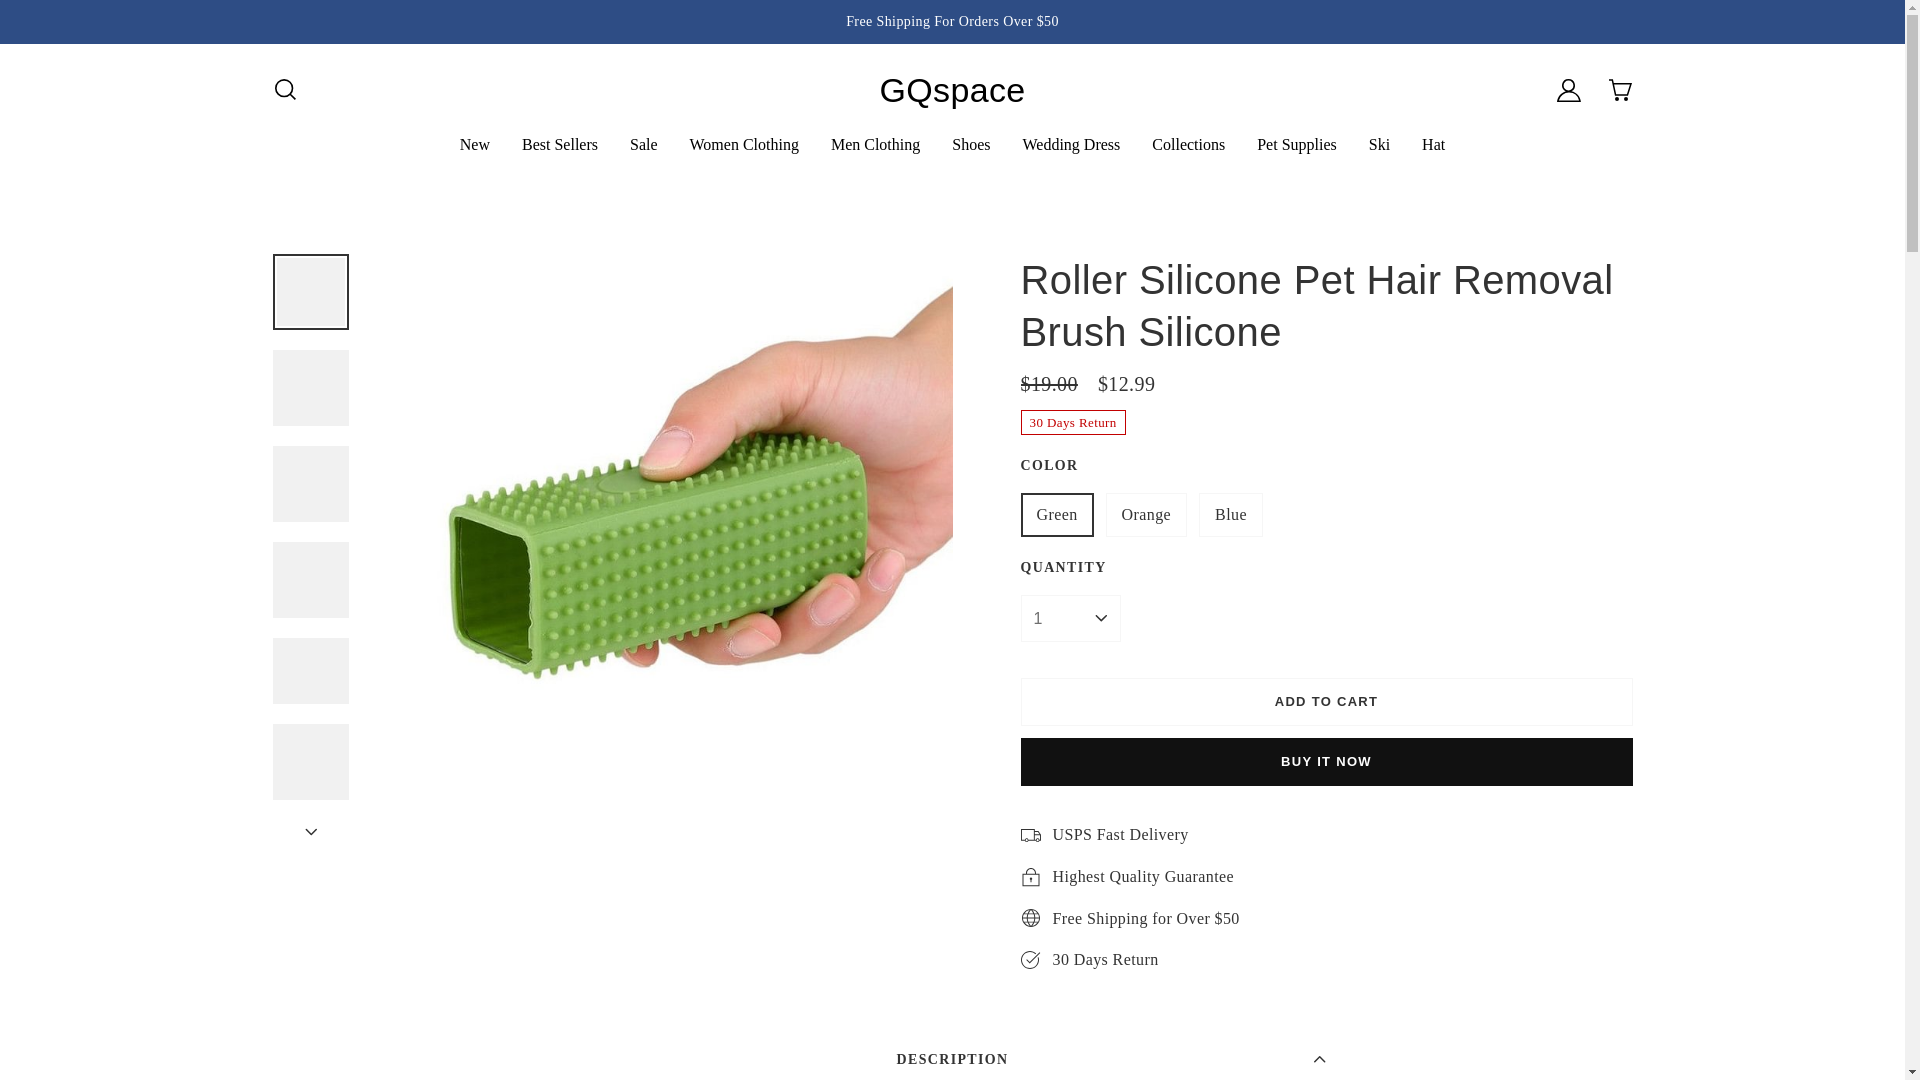 The image size is (1920, 1080). I want to click on Women Clothing, so click(744, 144).